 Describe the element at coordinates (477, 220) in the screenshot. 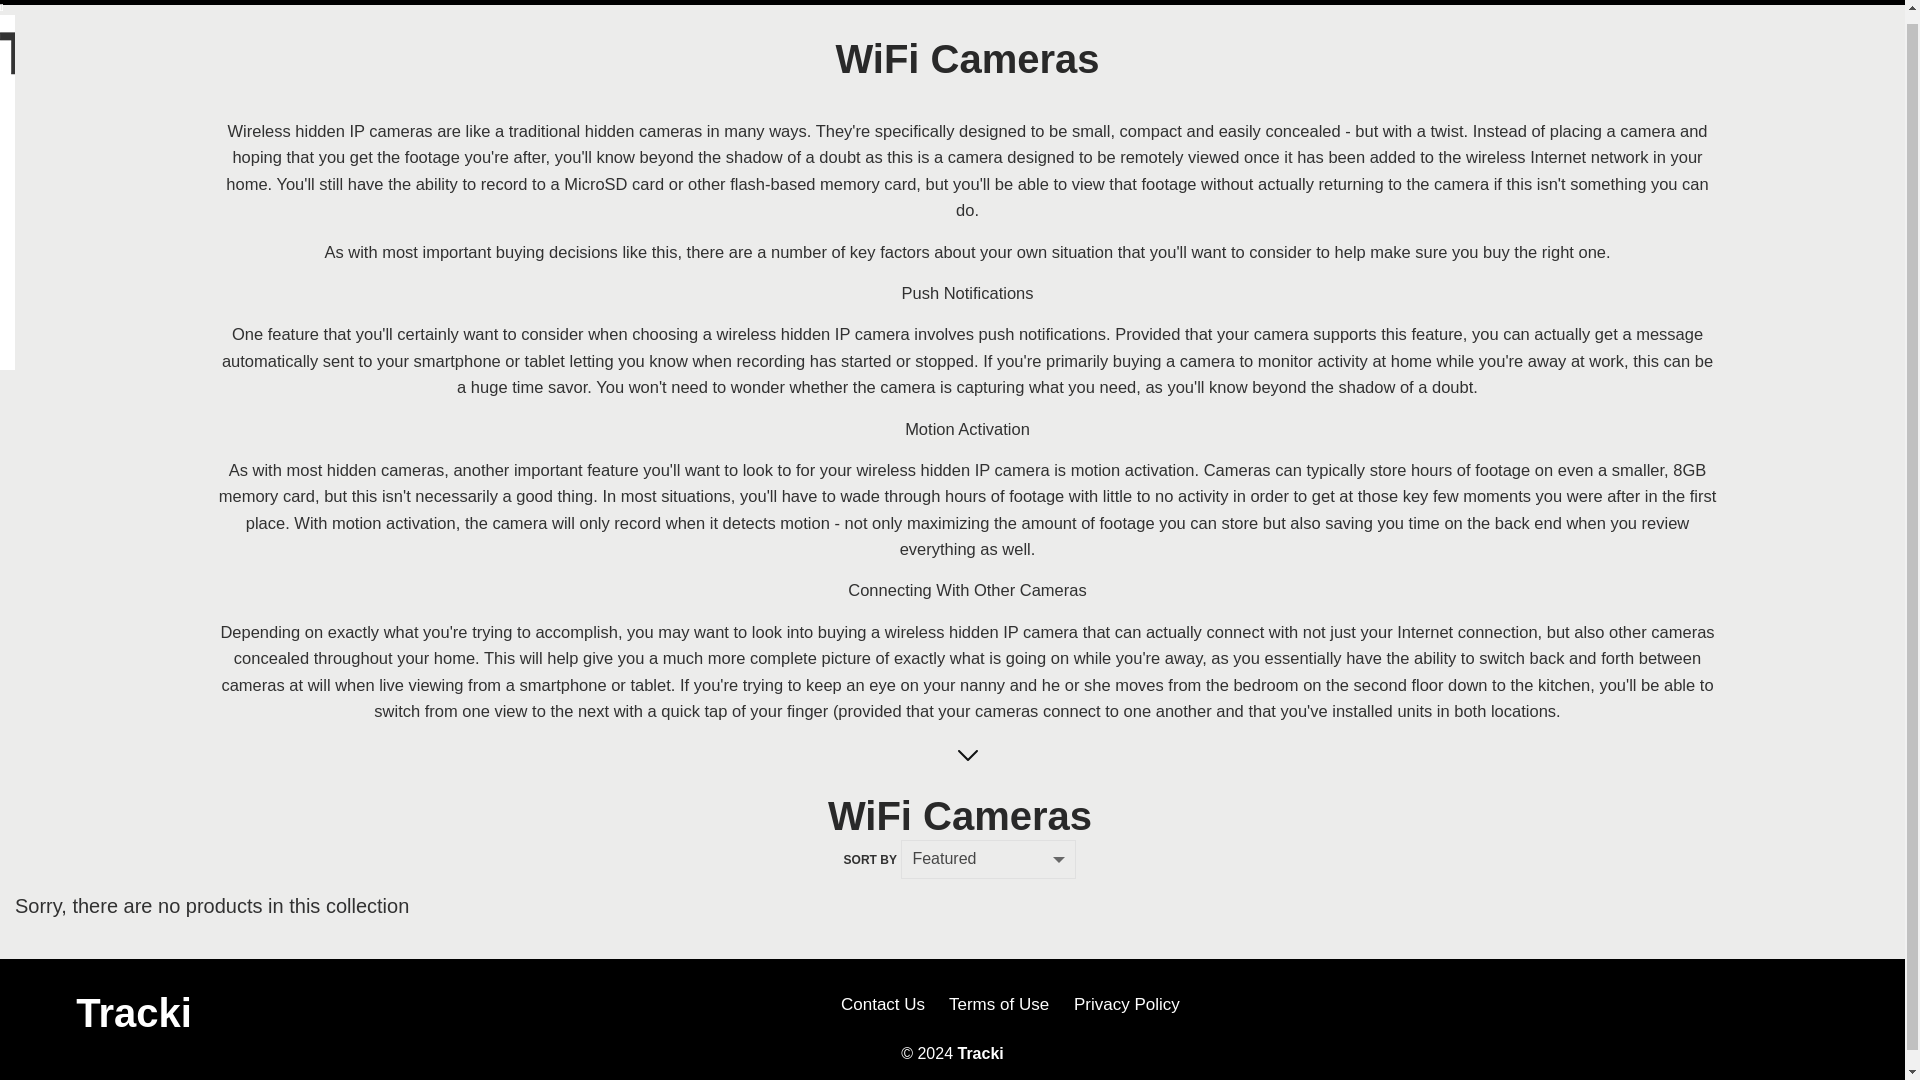

I see `Activation` at that location.